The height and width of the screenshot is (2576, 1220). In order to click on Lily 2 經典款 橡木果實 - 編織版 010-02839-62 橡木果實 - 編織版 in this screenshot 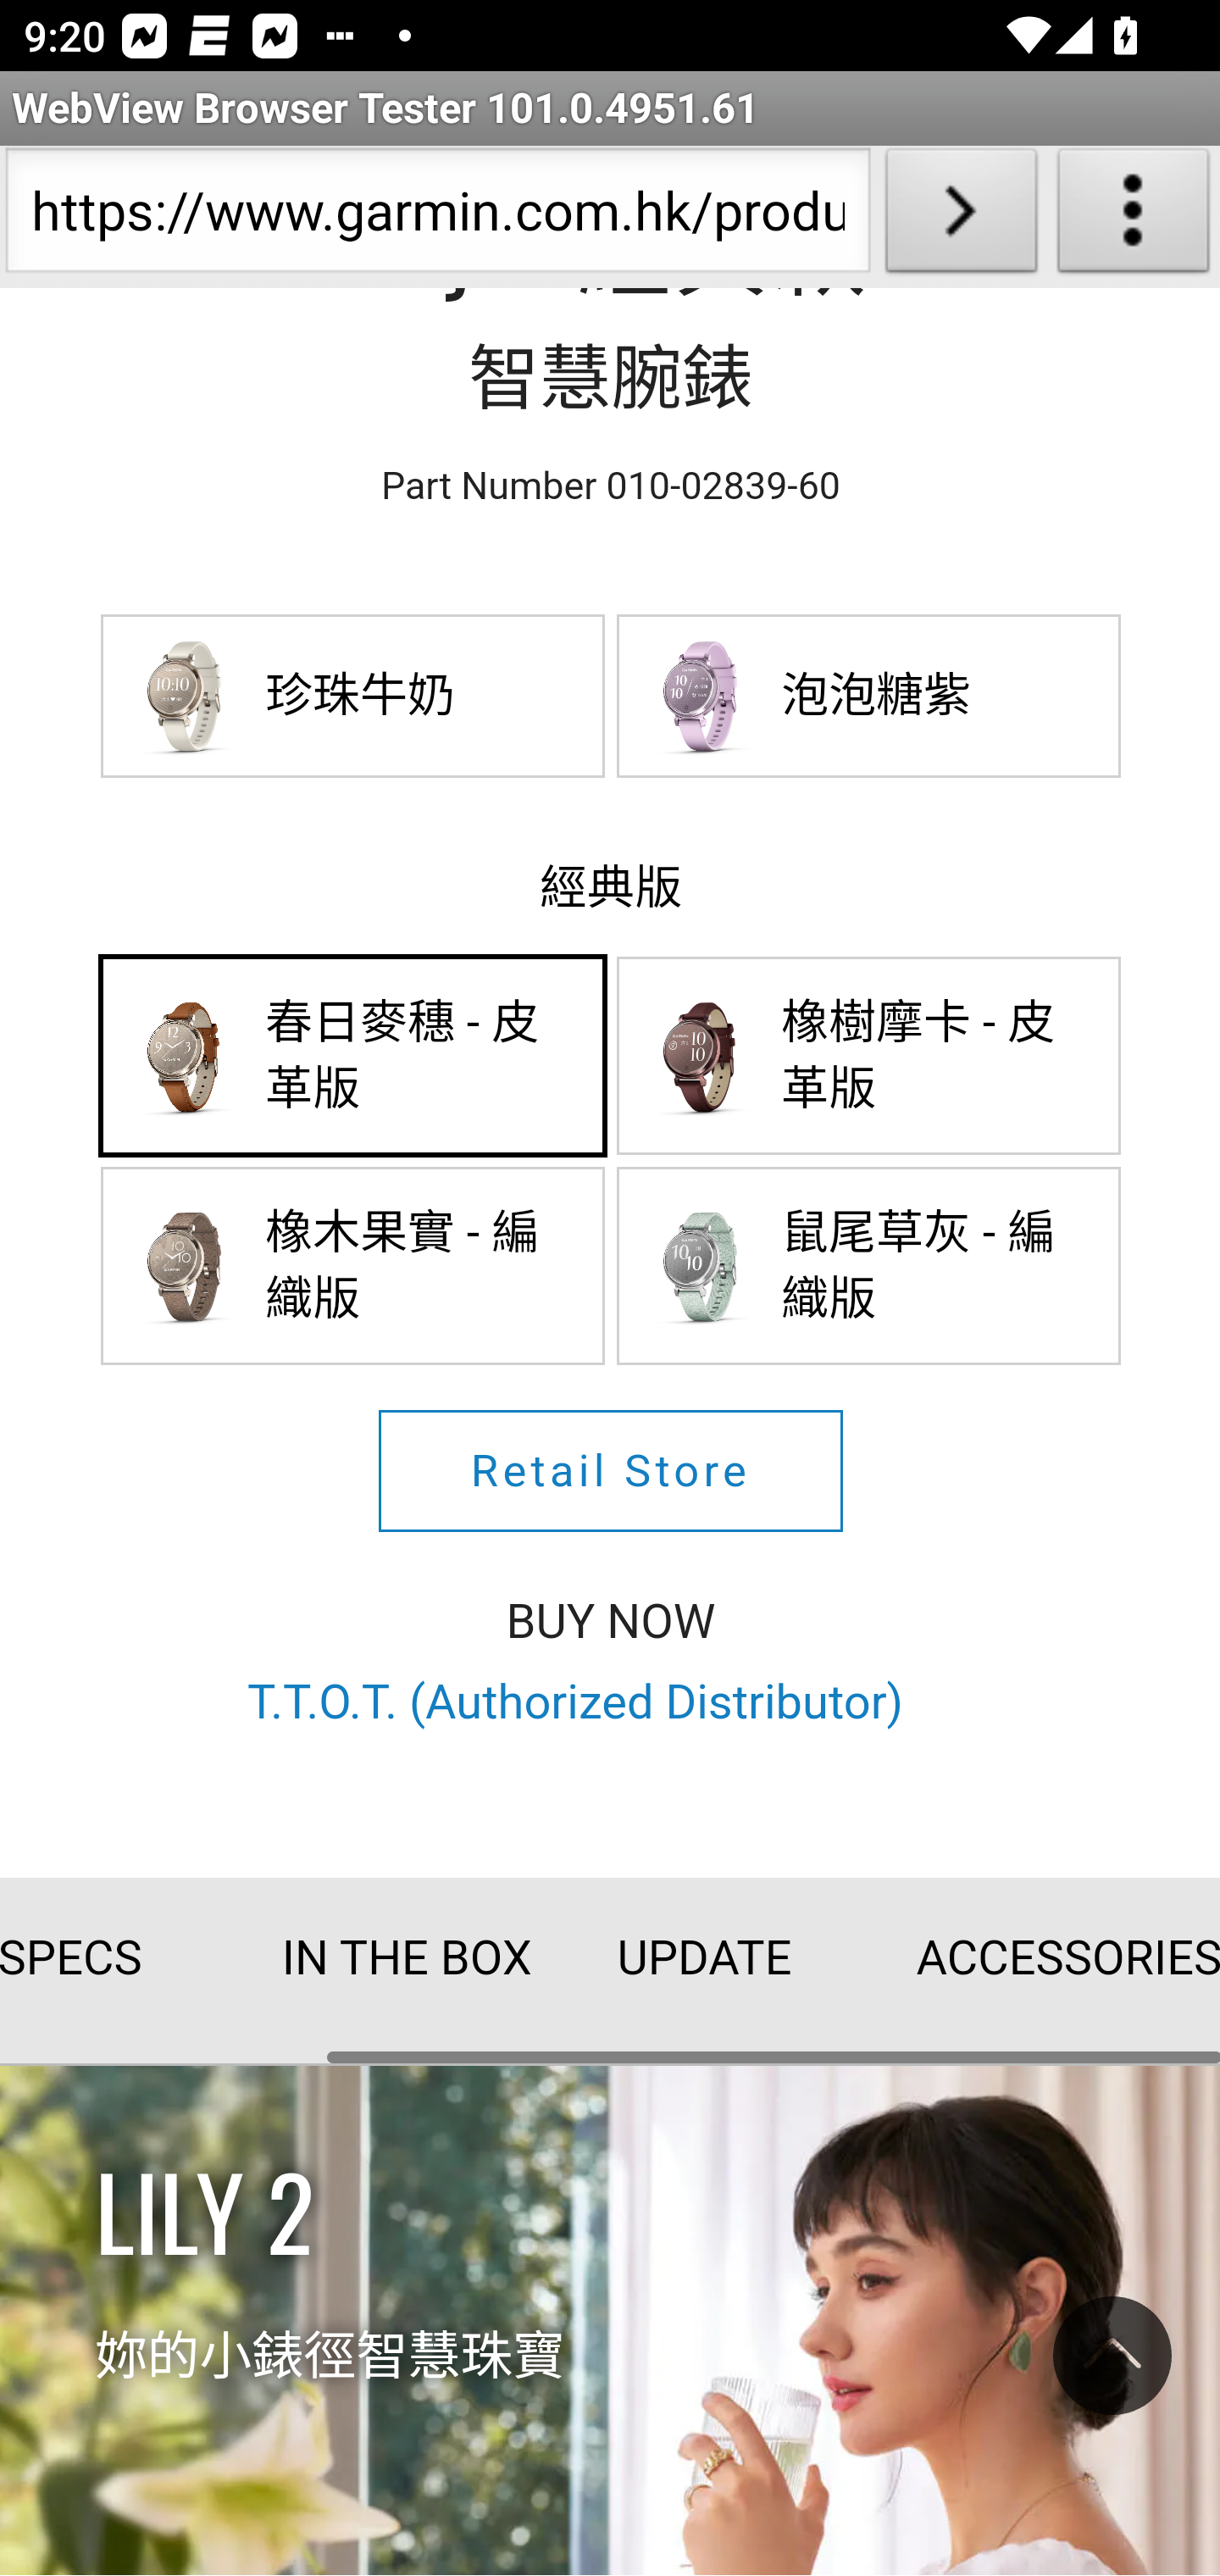, I will do `click(354, 1268)`.